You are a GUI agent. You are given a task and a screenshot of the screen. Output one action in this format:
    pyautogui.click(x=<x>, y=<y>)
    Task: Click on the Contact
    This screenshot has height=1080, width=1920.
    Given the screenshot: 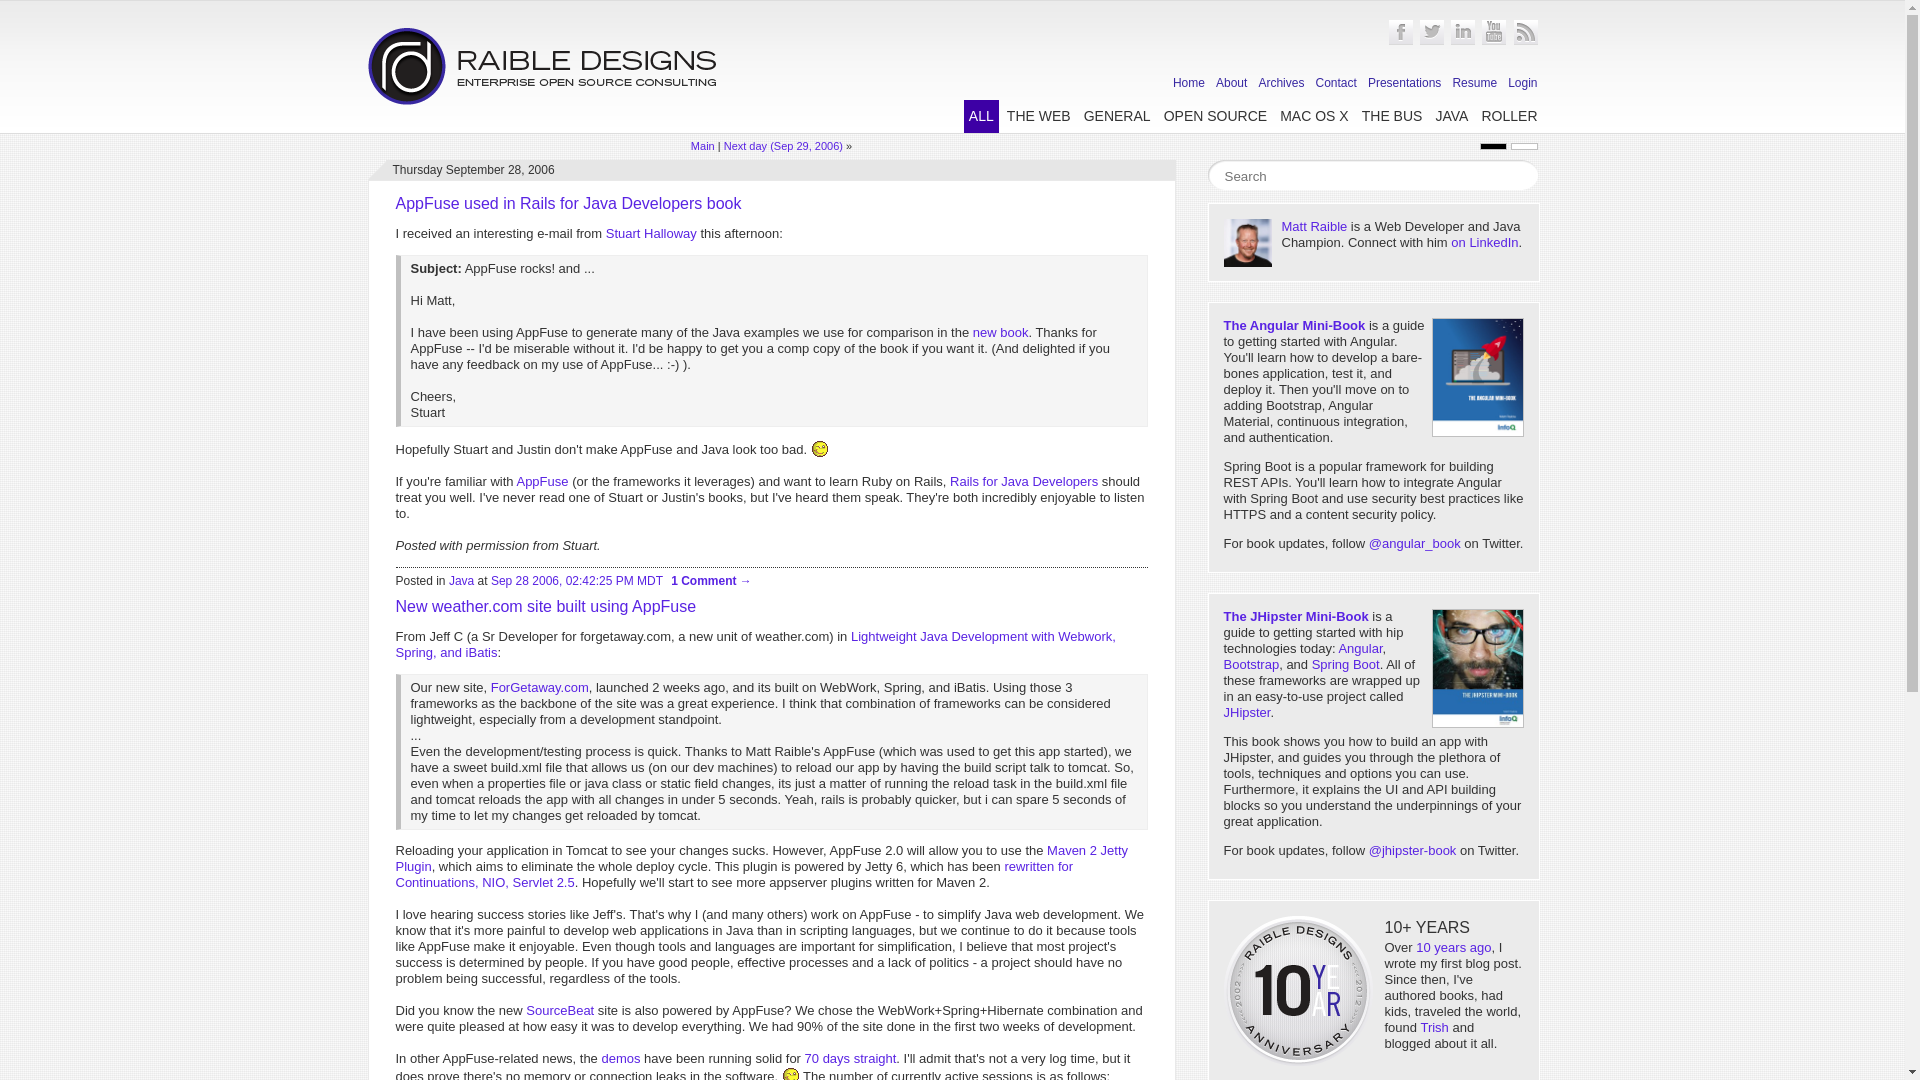 What is the action you would take?
    pyautogui.click(x=1336, y=82)
    